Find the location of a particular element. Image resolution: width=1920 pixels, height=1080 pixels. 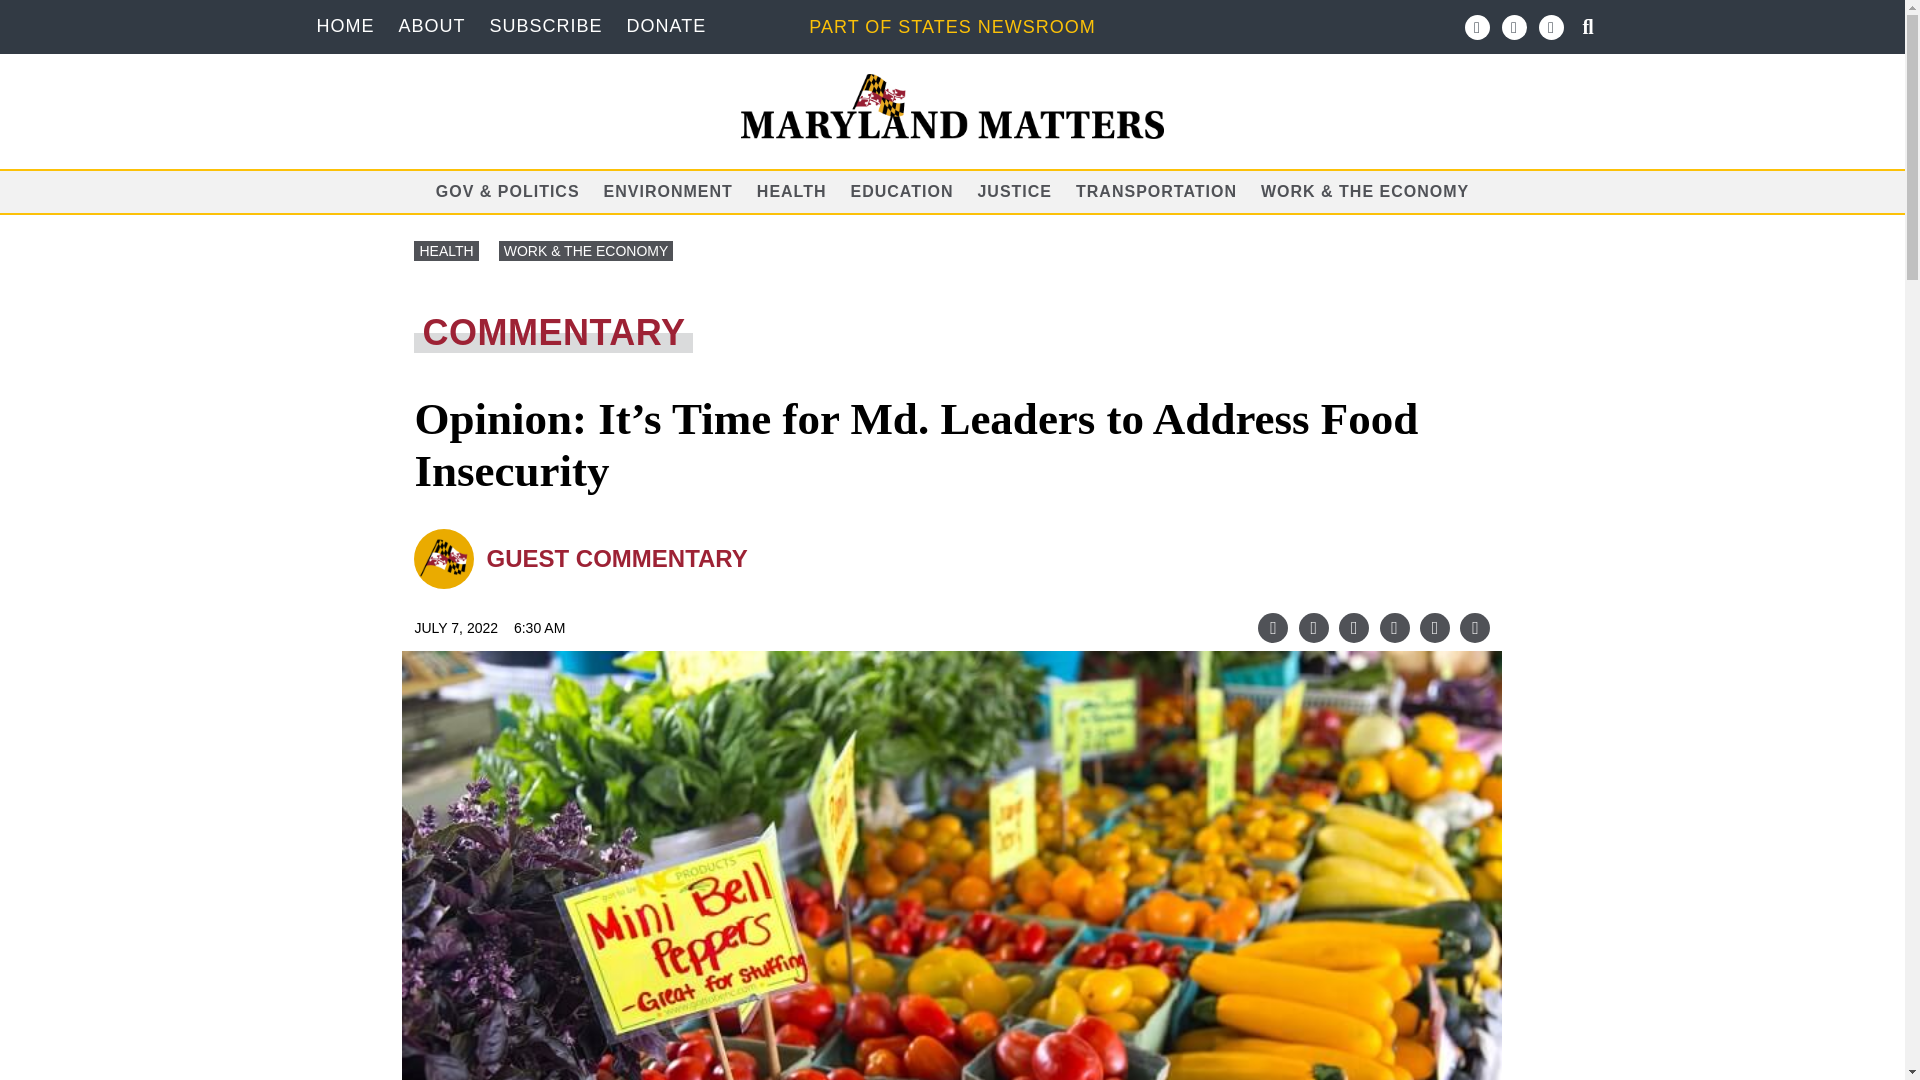

PART OF STATES NEWSROOM is located at coordinates (951, 26).